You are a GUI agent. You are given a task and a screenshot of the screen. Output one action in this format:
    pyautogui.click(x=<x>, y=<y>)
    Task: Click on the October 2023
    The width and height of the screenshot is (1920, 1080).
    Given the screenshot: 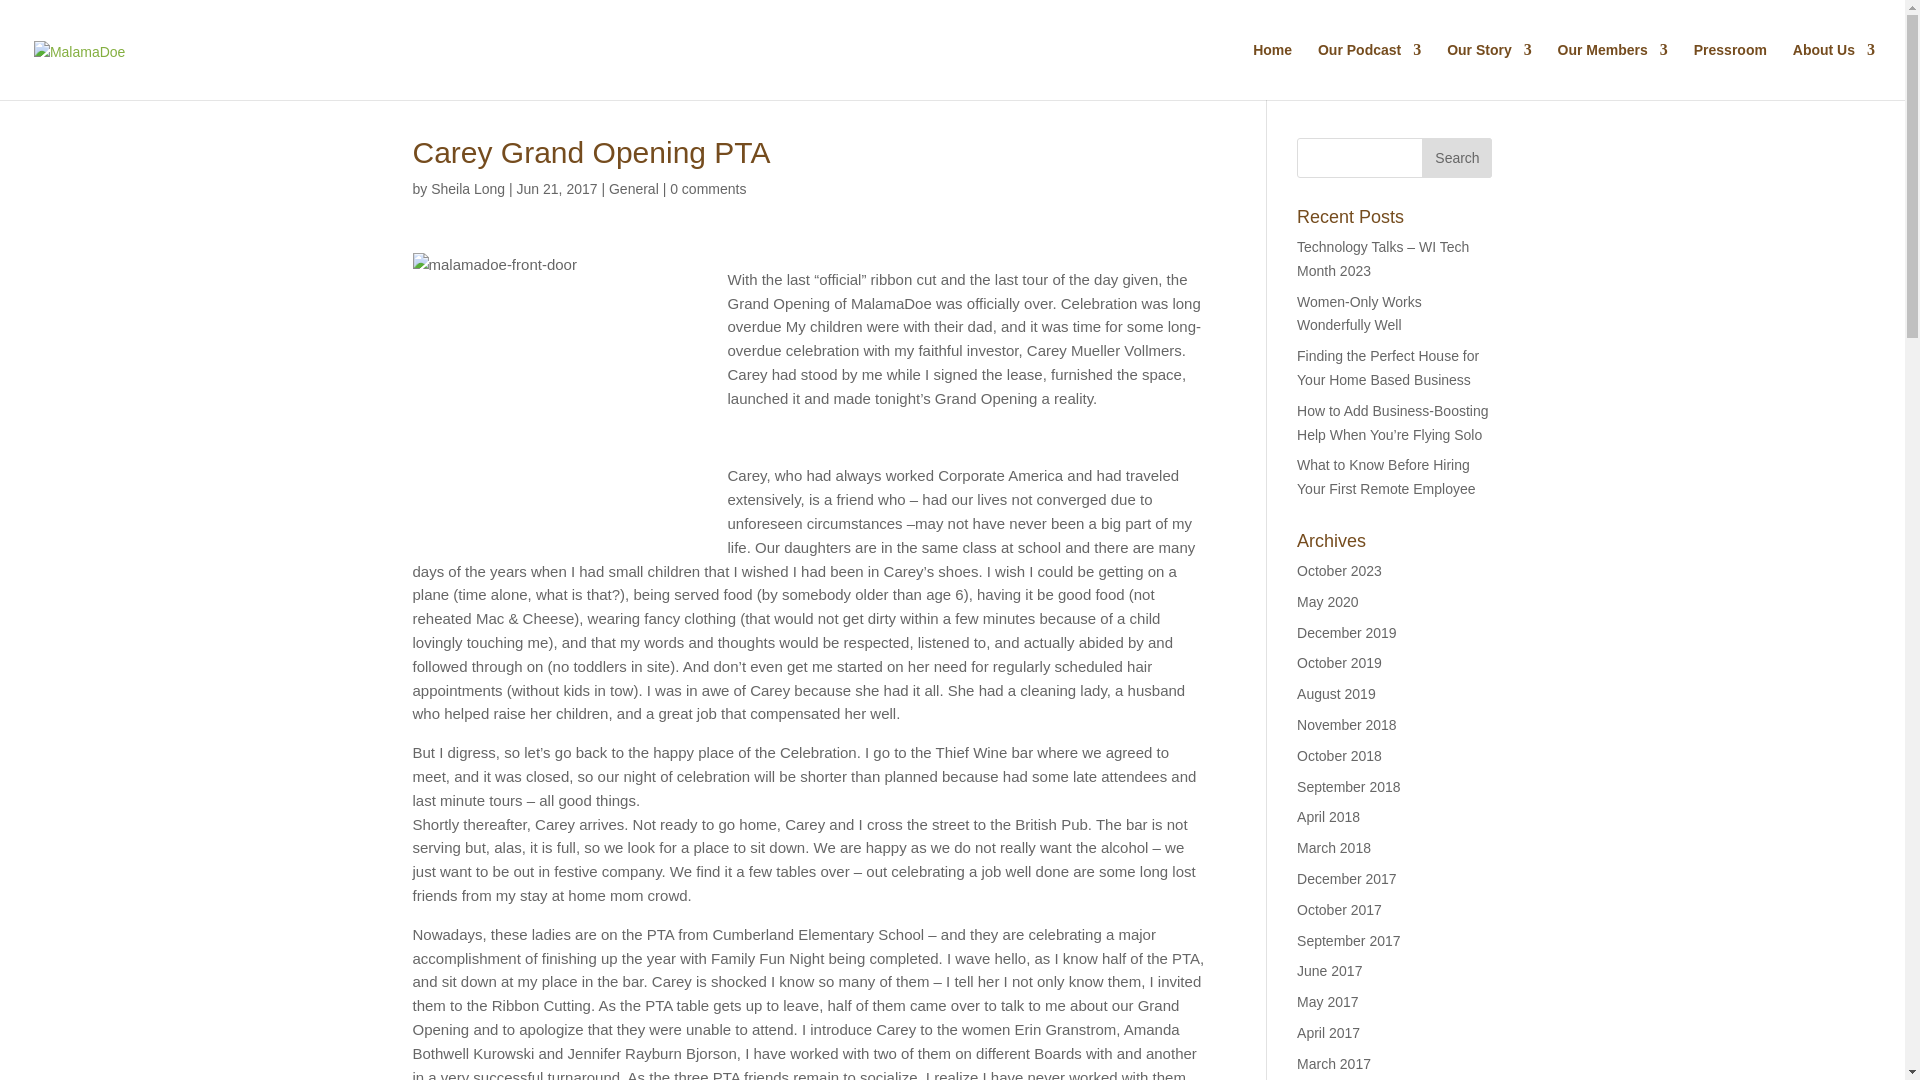 What is the action you would take?
    pyautogui.click(x=1340, y=570)
    